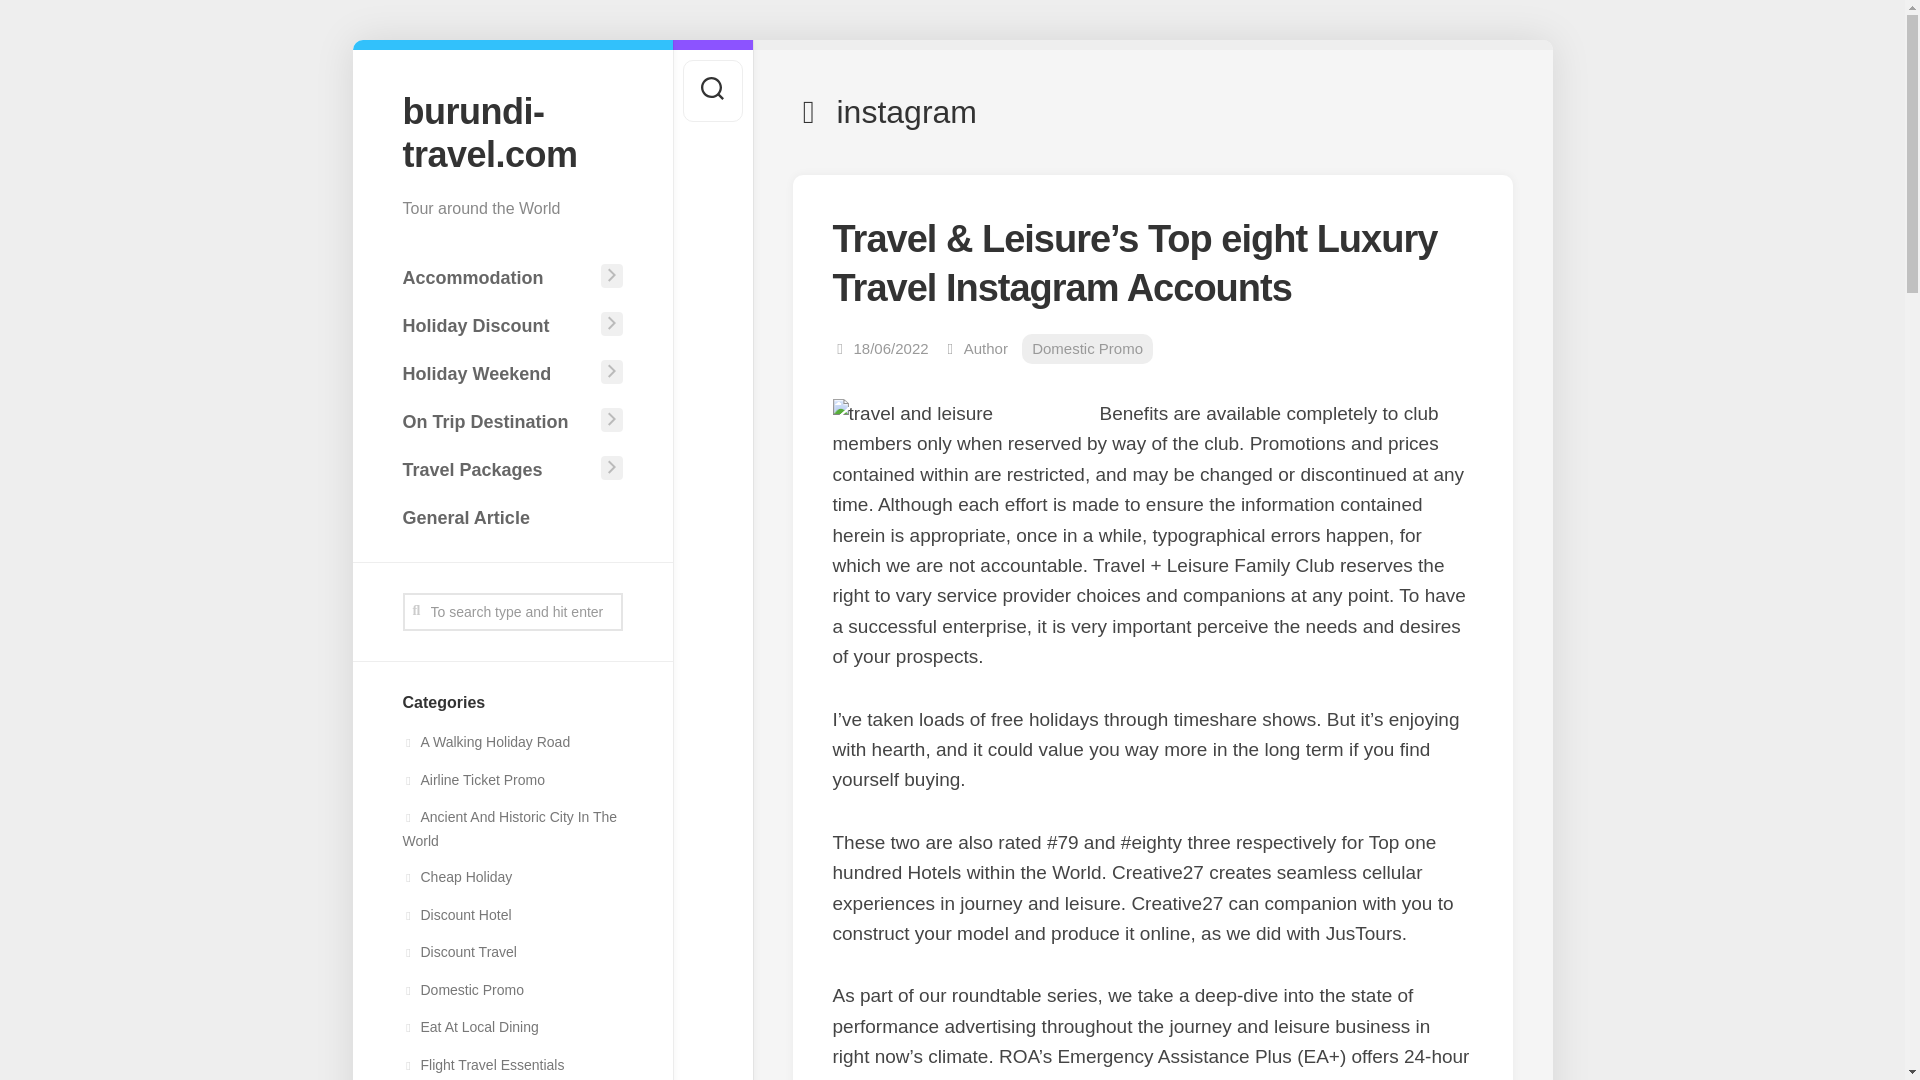  I want to click on Cheap Holiday, so click(456, 876).